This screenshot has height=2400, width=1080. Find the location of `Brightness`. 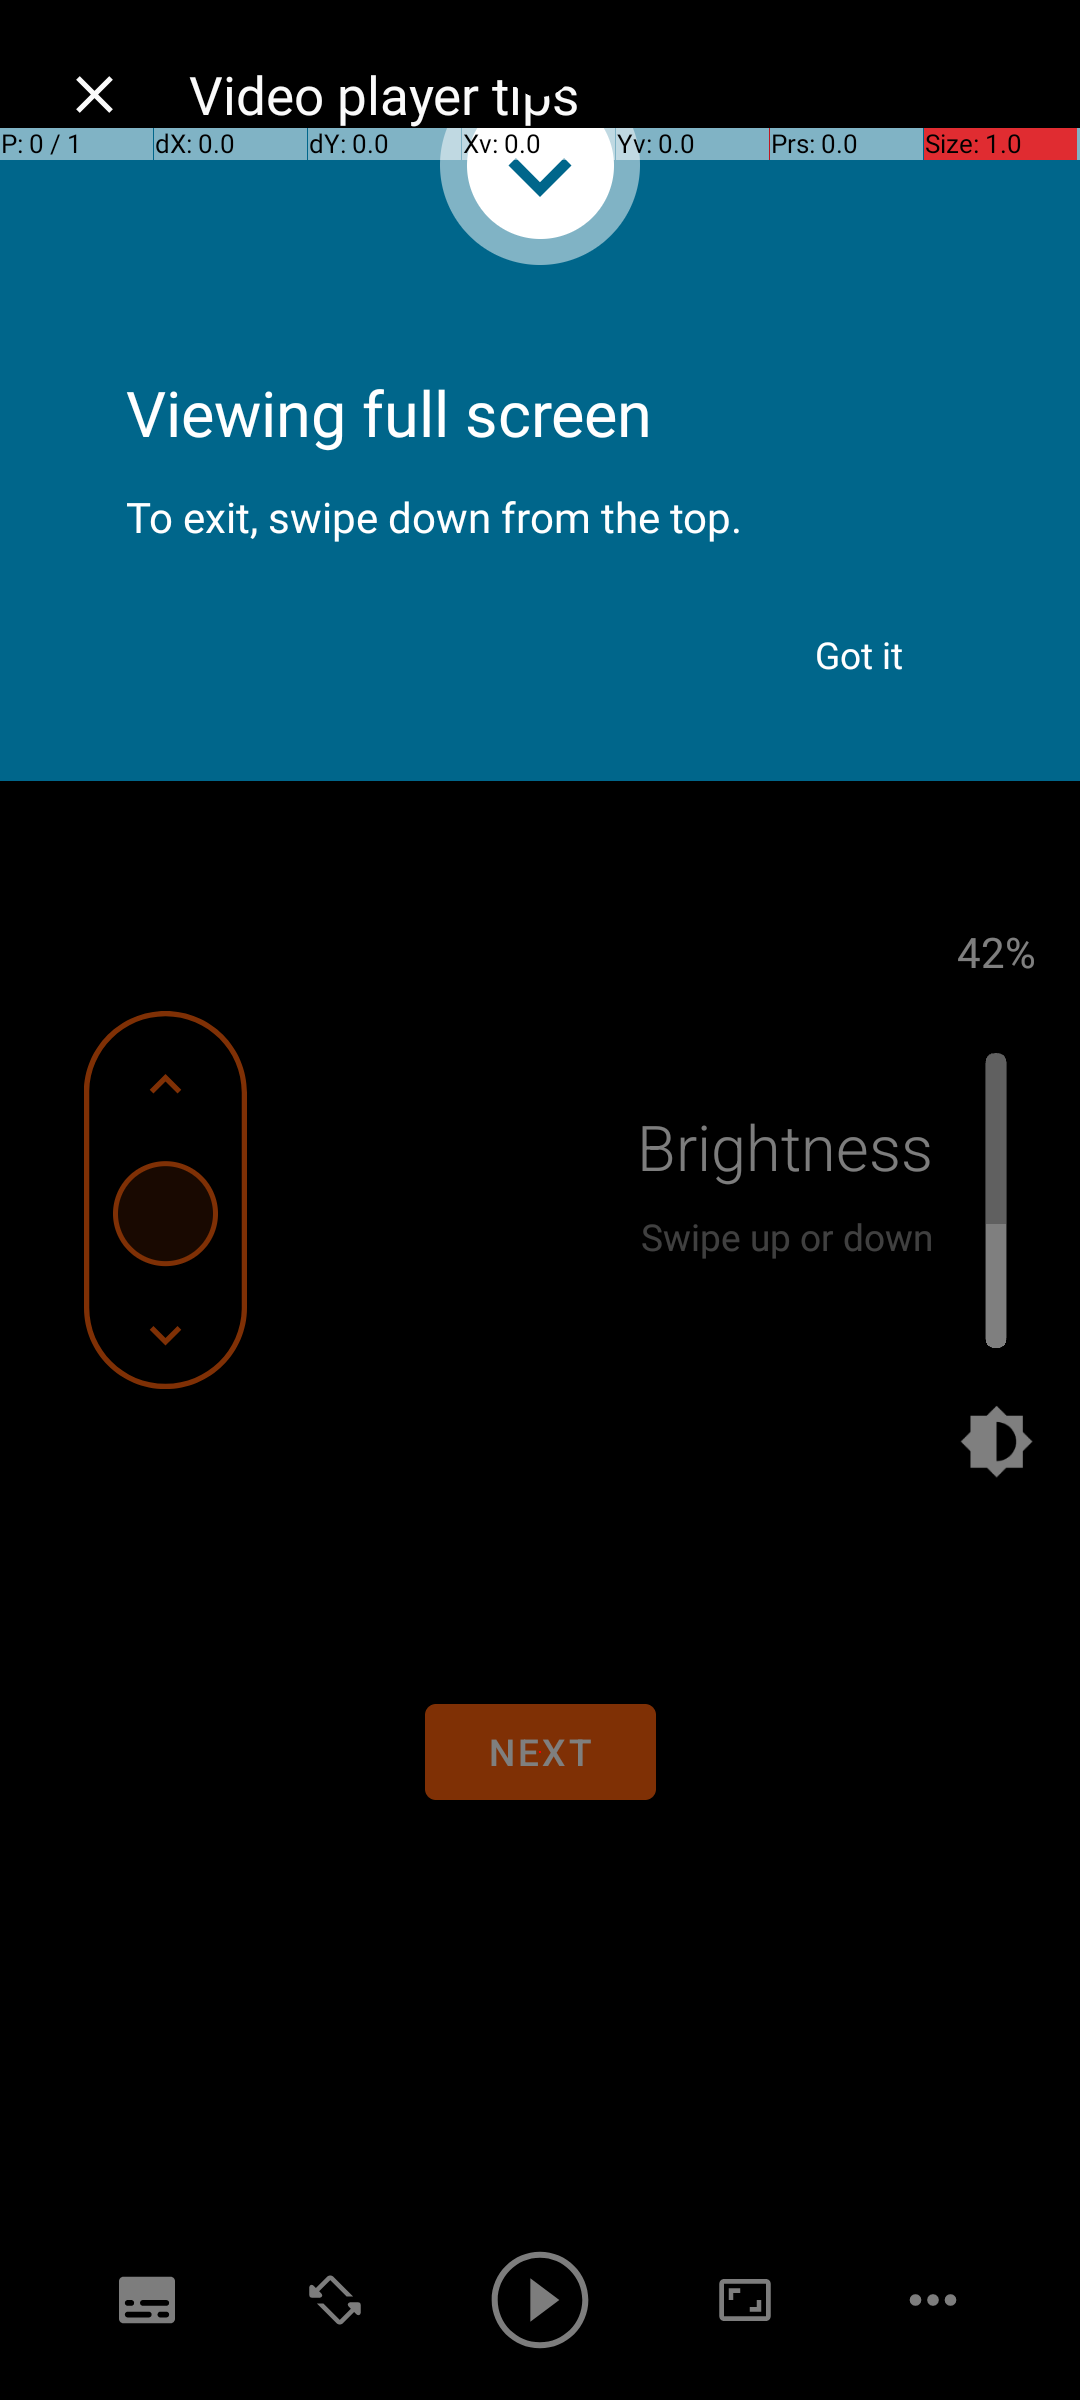

Brightness is located at coordinates (785, 1146).